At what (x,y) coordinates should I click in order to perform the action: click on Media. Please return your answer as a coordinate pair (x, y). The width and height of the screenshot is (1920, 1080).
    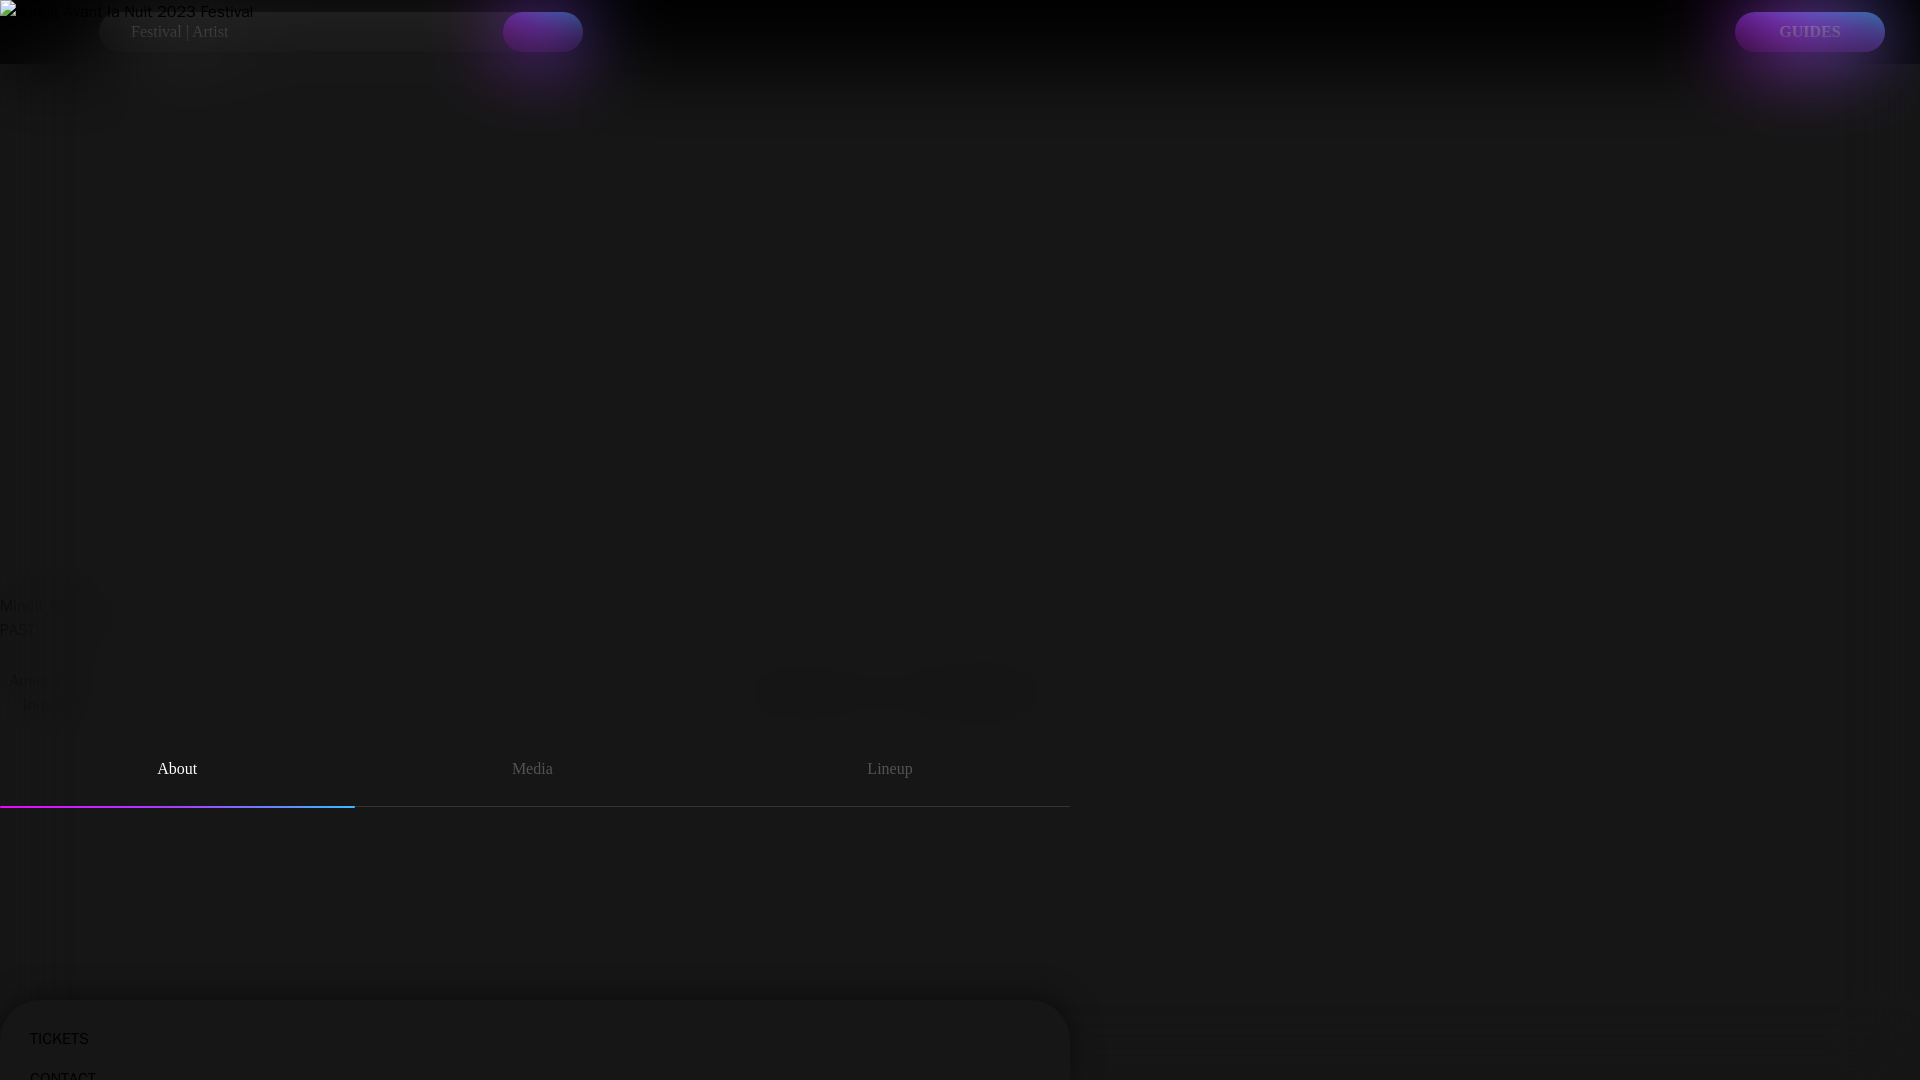
    Looking at the image, I should click on (532, 771).